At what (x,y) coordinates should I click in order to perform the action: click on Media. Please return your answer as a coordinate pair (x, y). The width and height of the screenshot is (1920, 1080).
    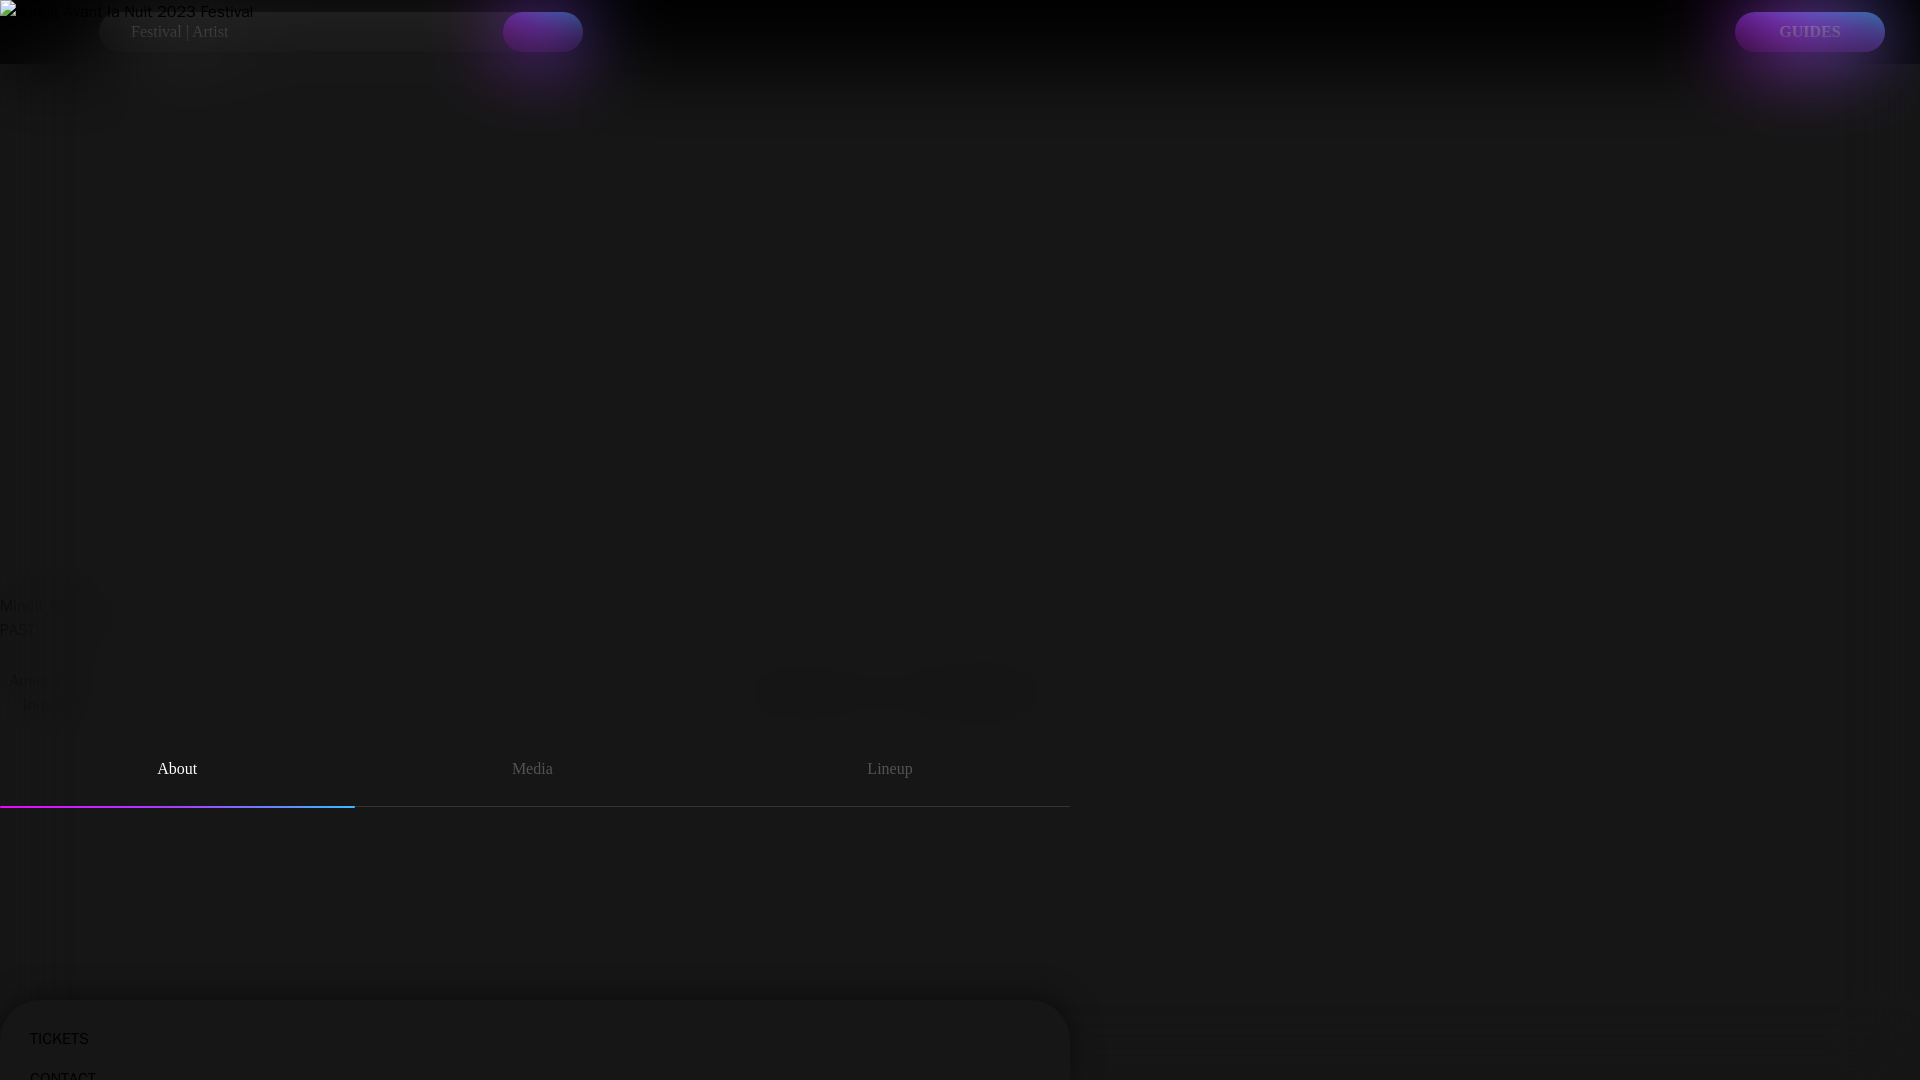
    Looking at the image, I should click on (532, 771).